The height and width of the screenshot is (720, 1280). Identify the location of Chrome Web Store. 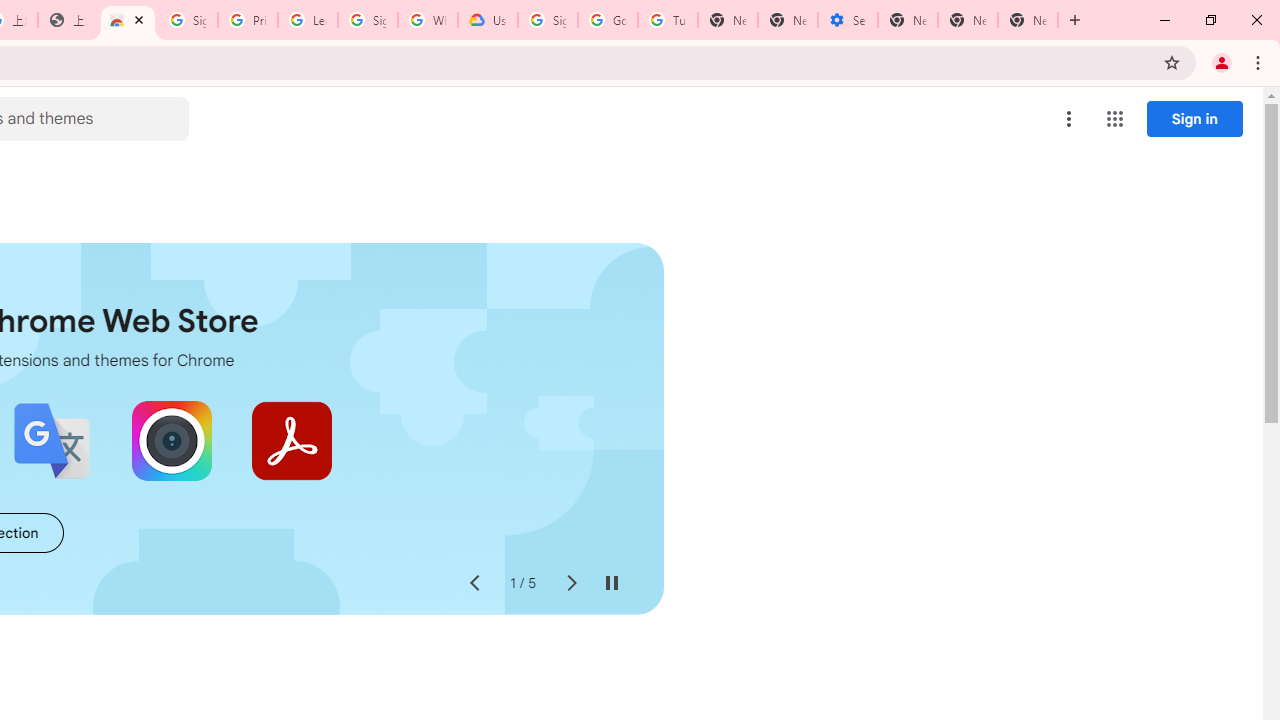
(128, 20).